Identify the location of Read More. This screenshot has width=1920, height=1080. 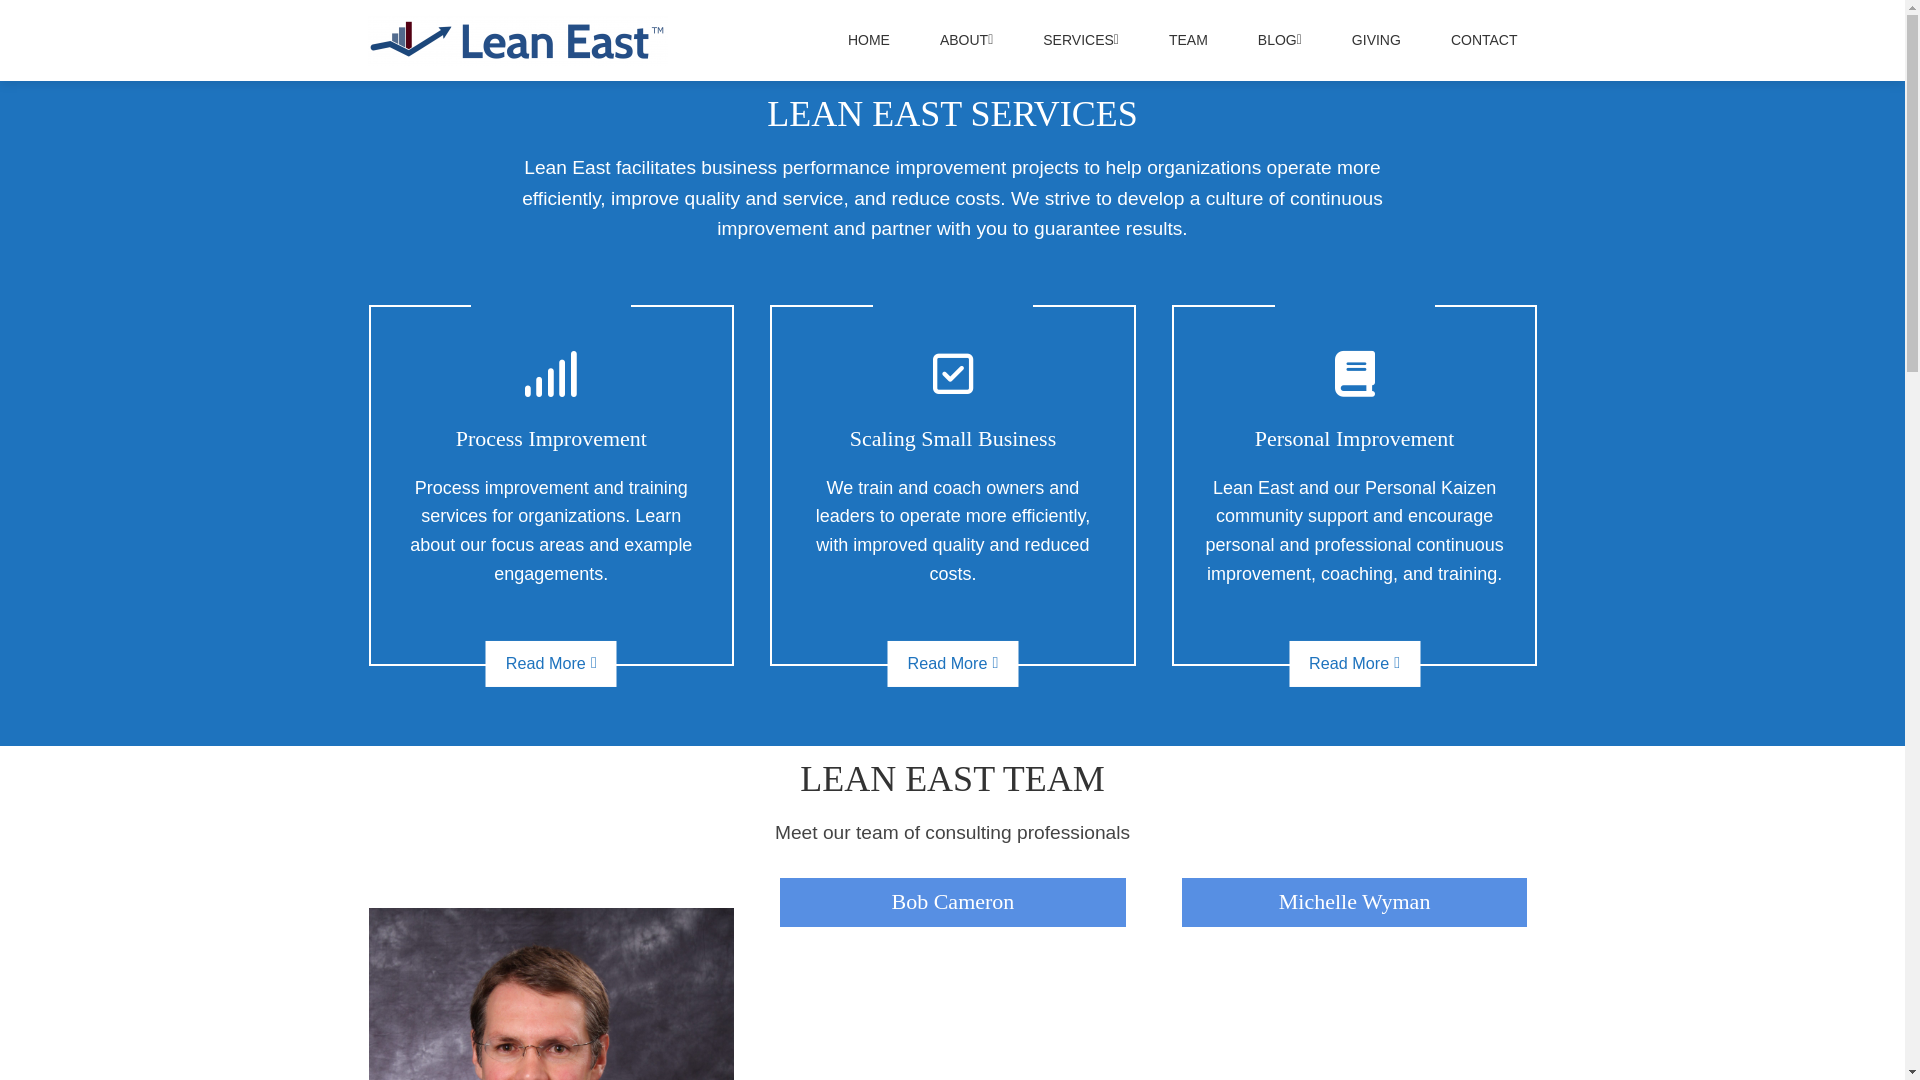
(952, 664).